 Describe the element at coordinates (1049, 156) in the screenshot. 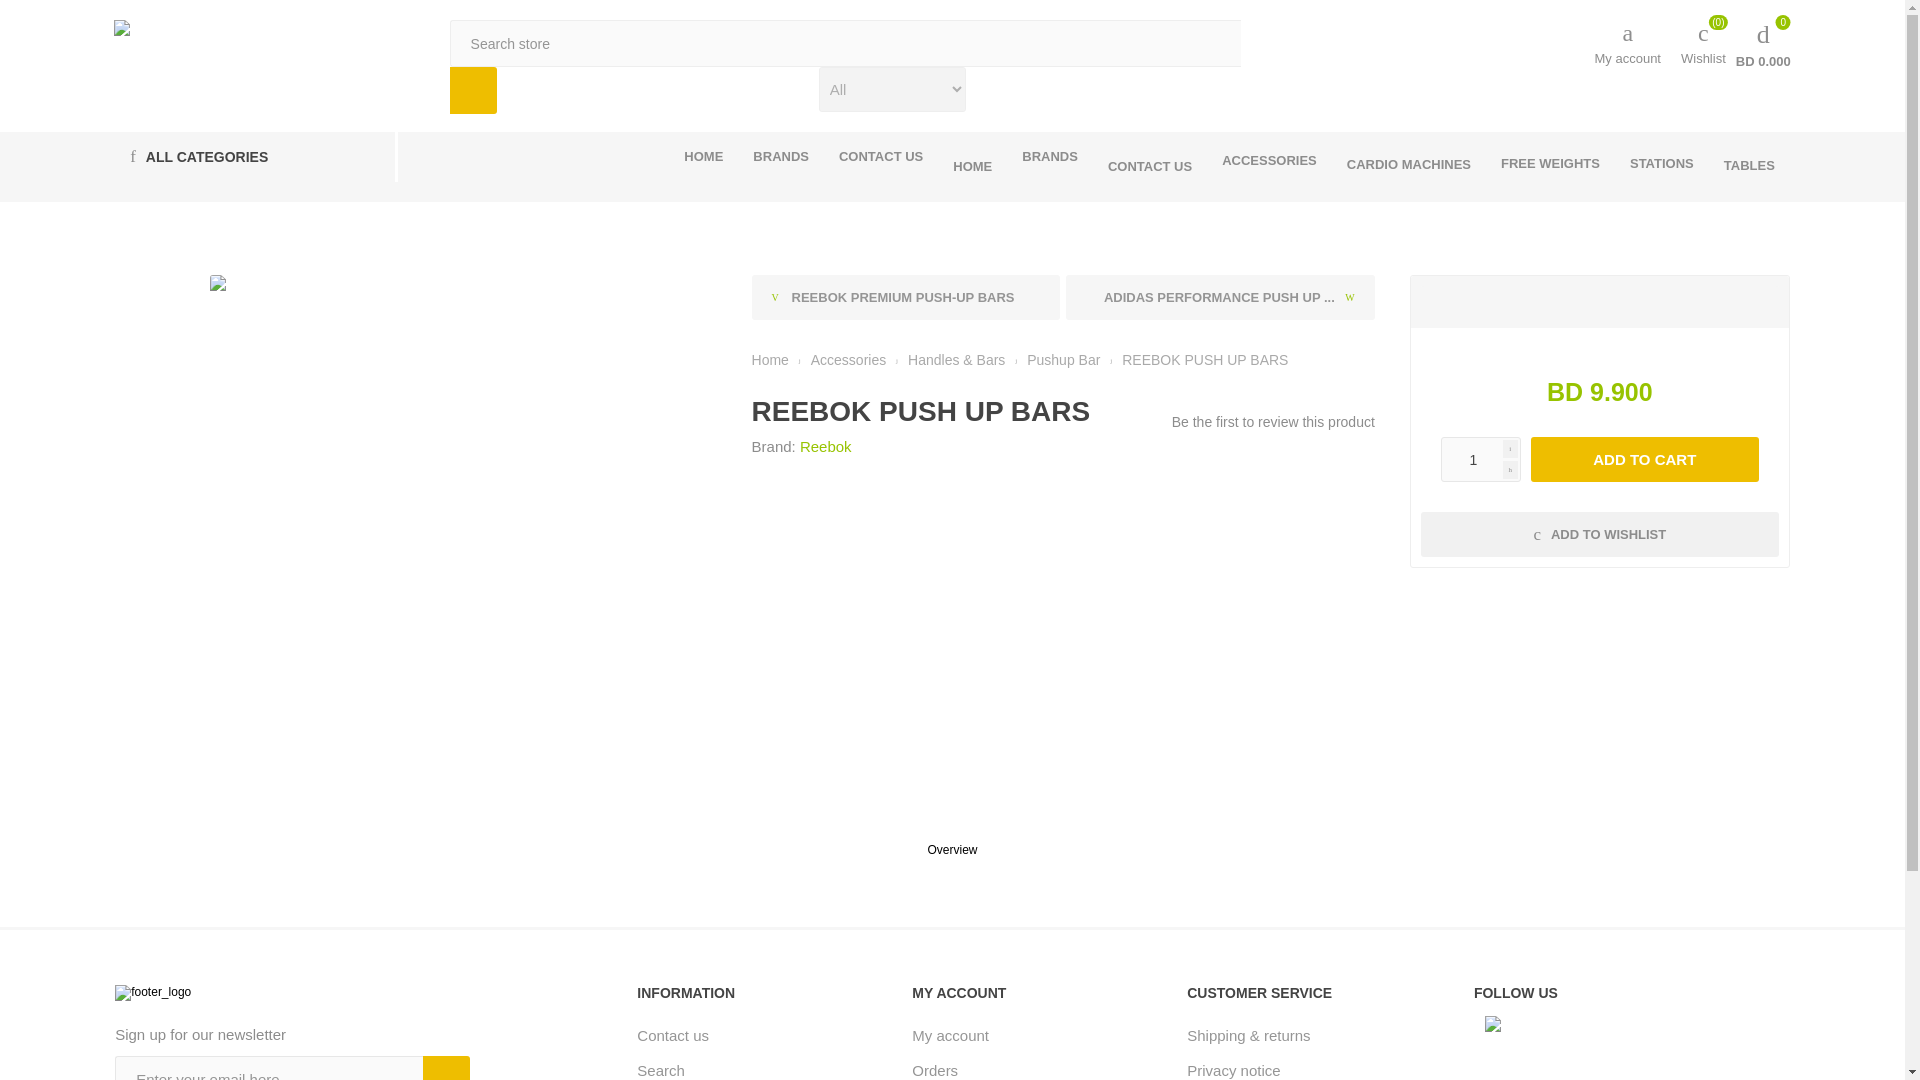

I see `Picture for category Nautilus` at that location.